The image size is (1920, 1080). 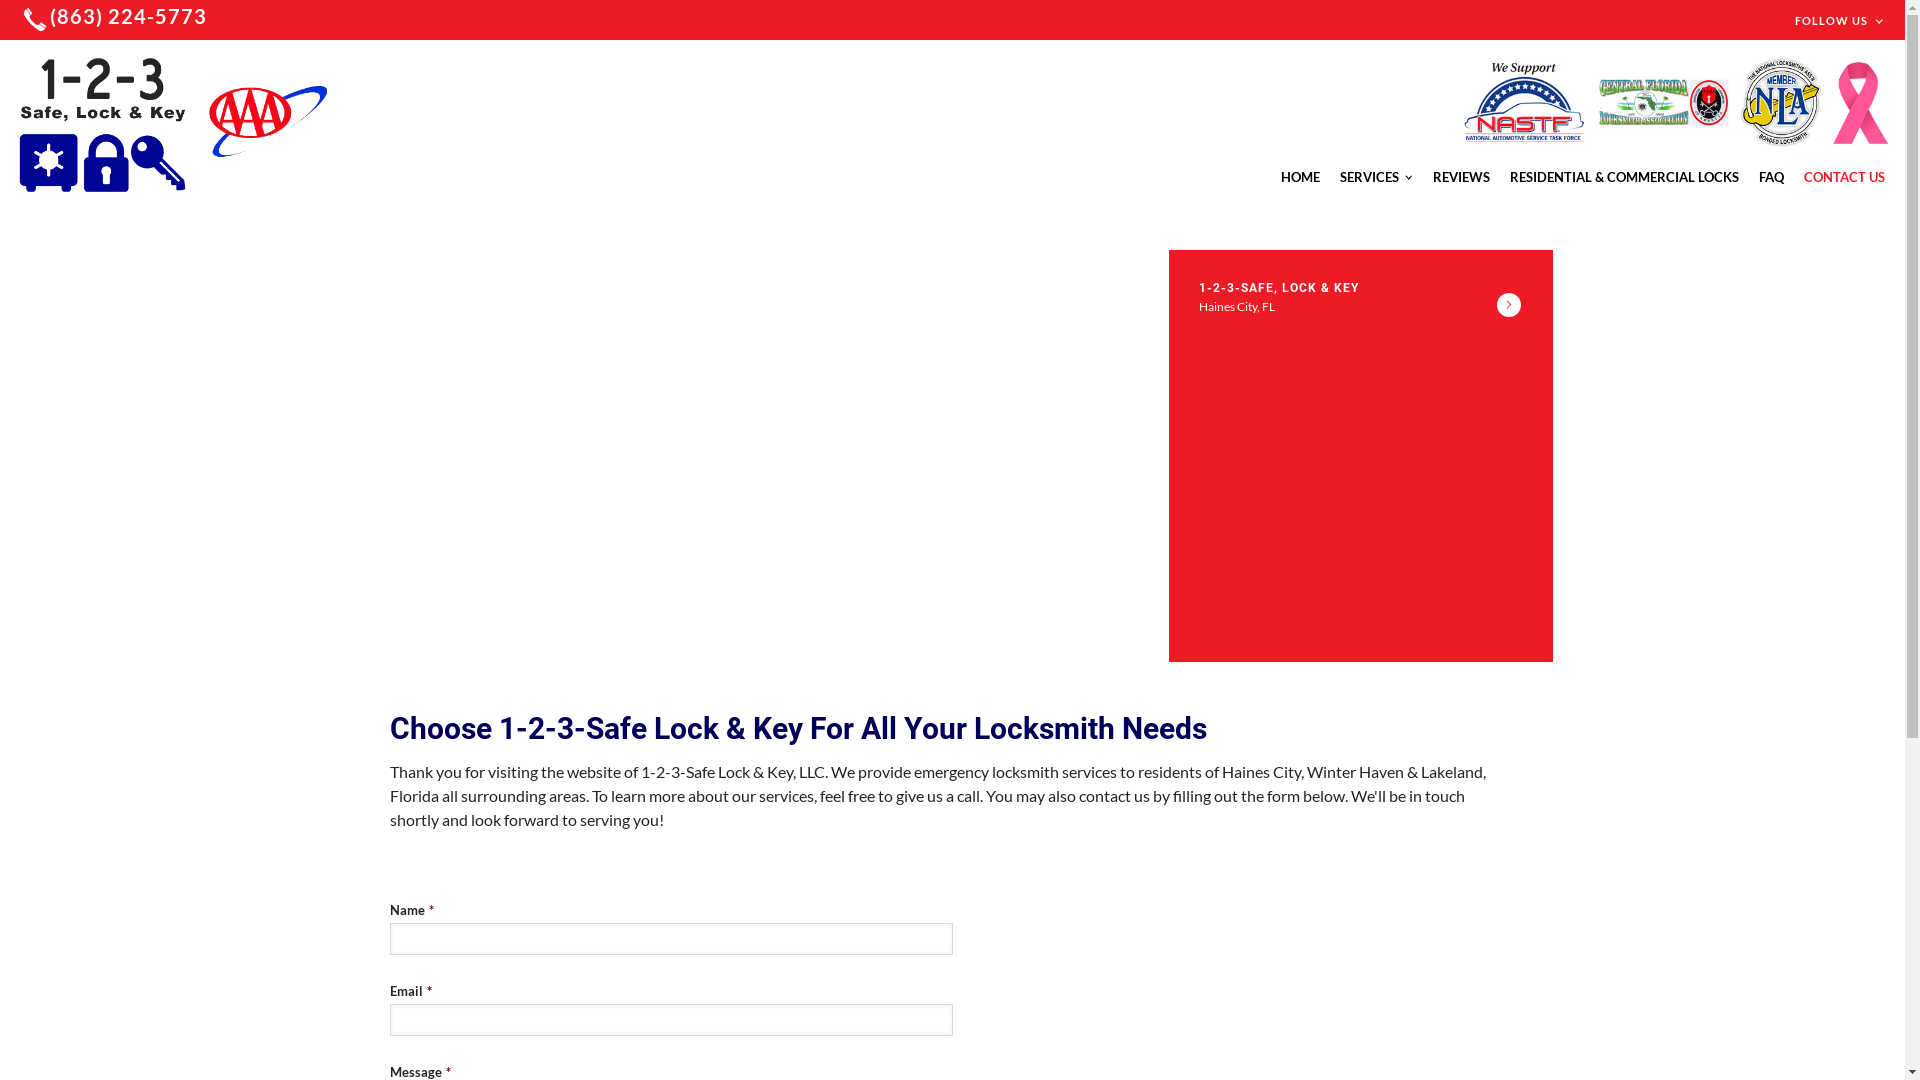 What do you see at coordinates (1508, 305) in the screenshot?
I see `See Details` at bounding box center [1508, 305].